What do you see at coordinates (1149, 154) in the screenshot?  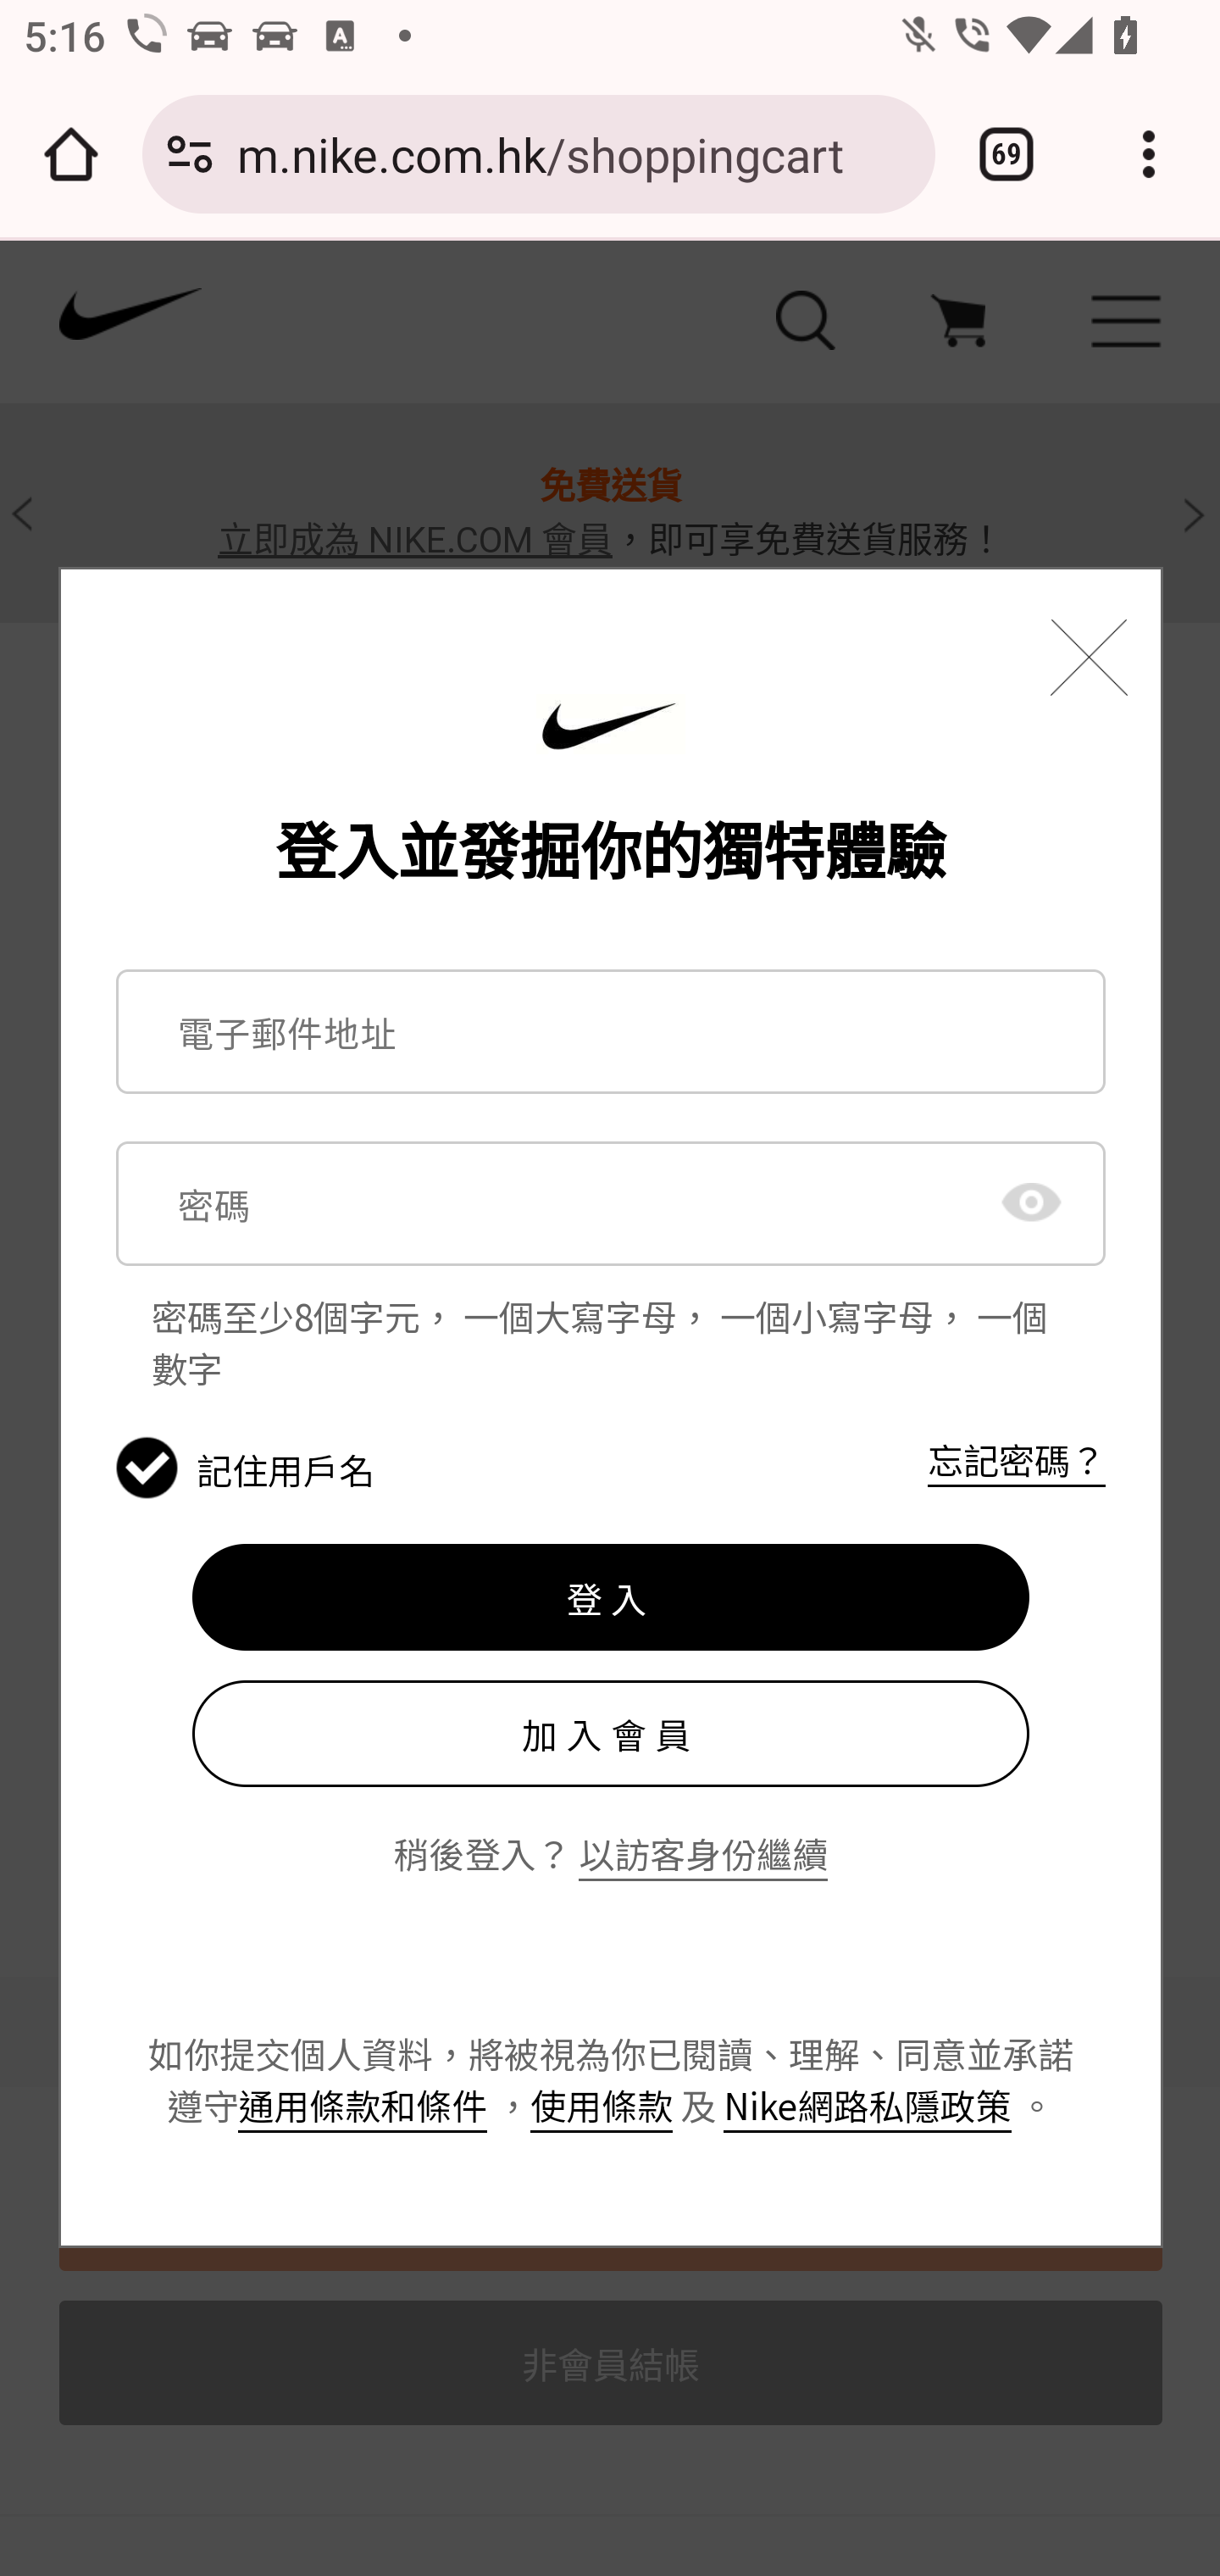 I see `Customize and control Google Chrome` at bounding box center [1149, 154].